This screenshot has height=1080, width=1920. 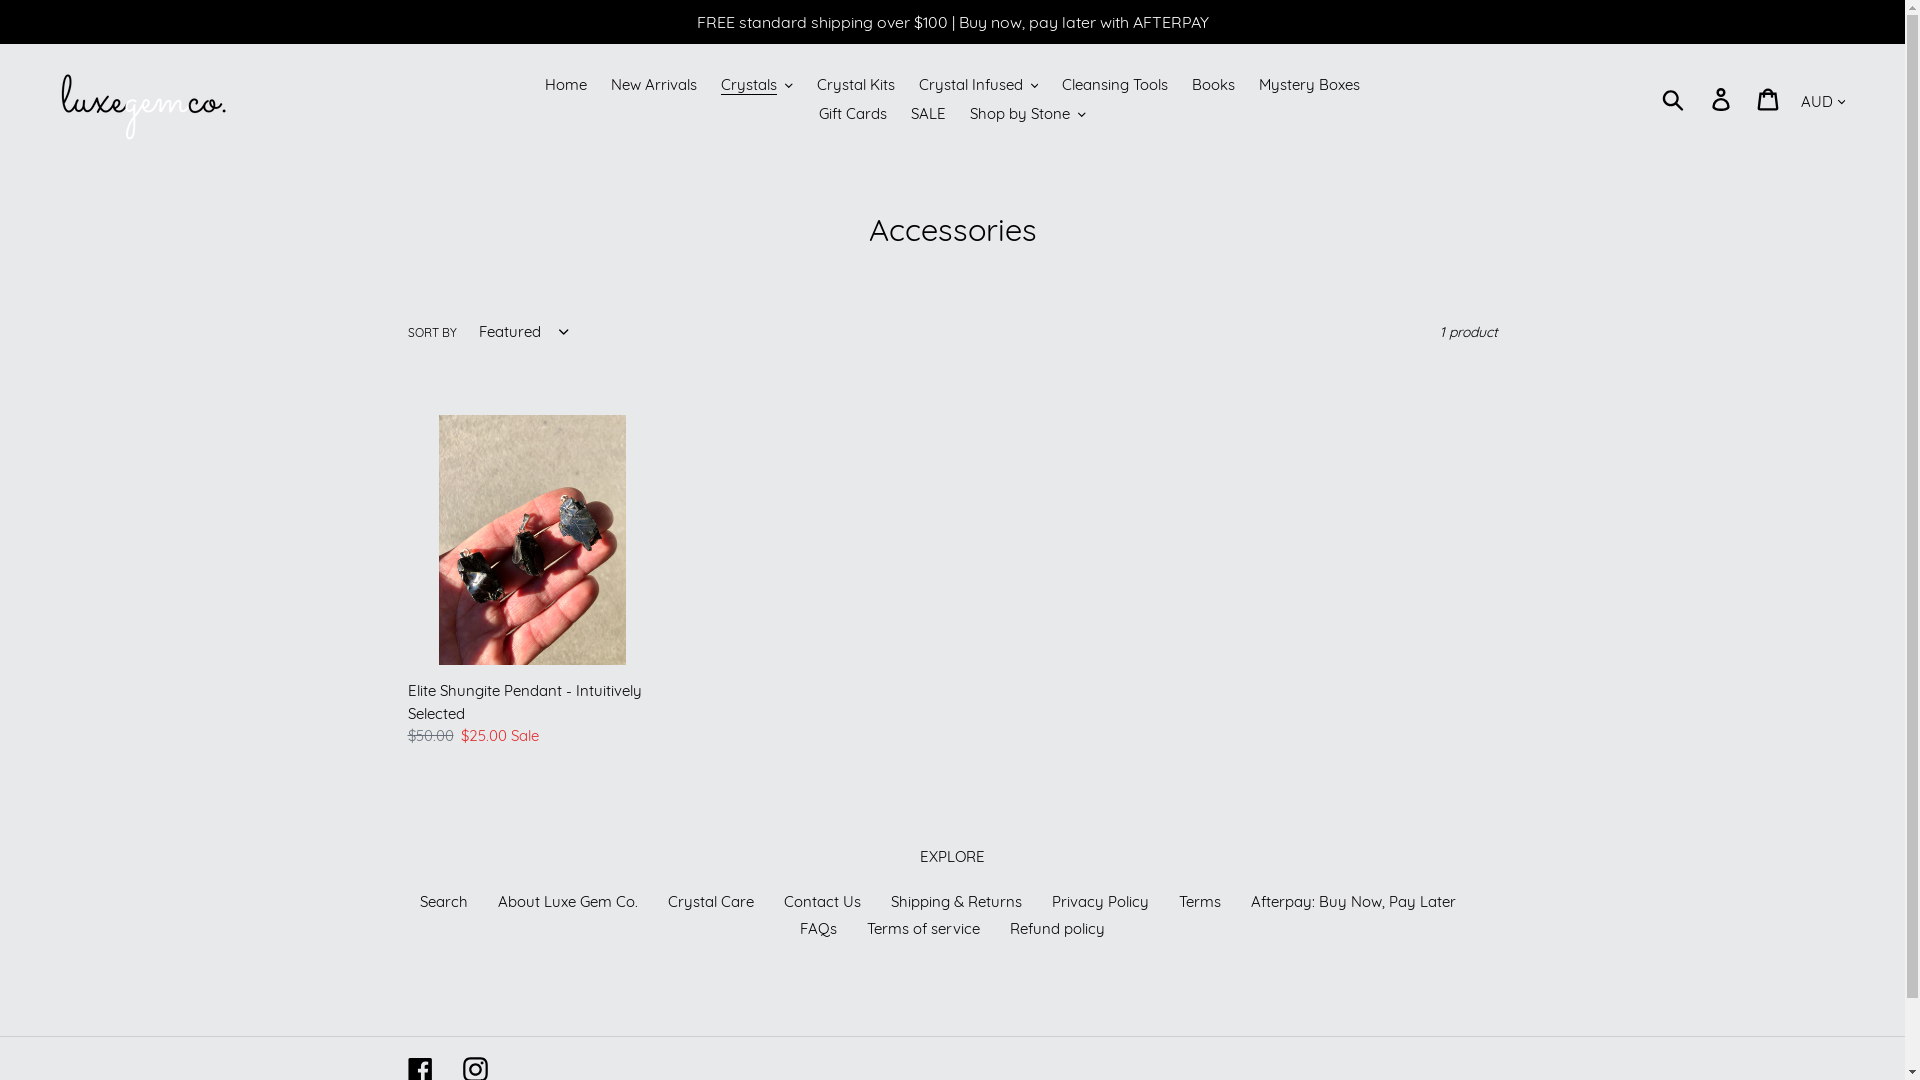 I want to click on Refund policy, so click(x=1057, y=928).